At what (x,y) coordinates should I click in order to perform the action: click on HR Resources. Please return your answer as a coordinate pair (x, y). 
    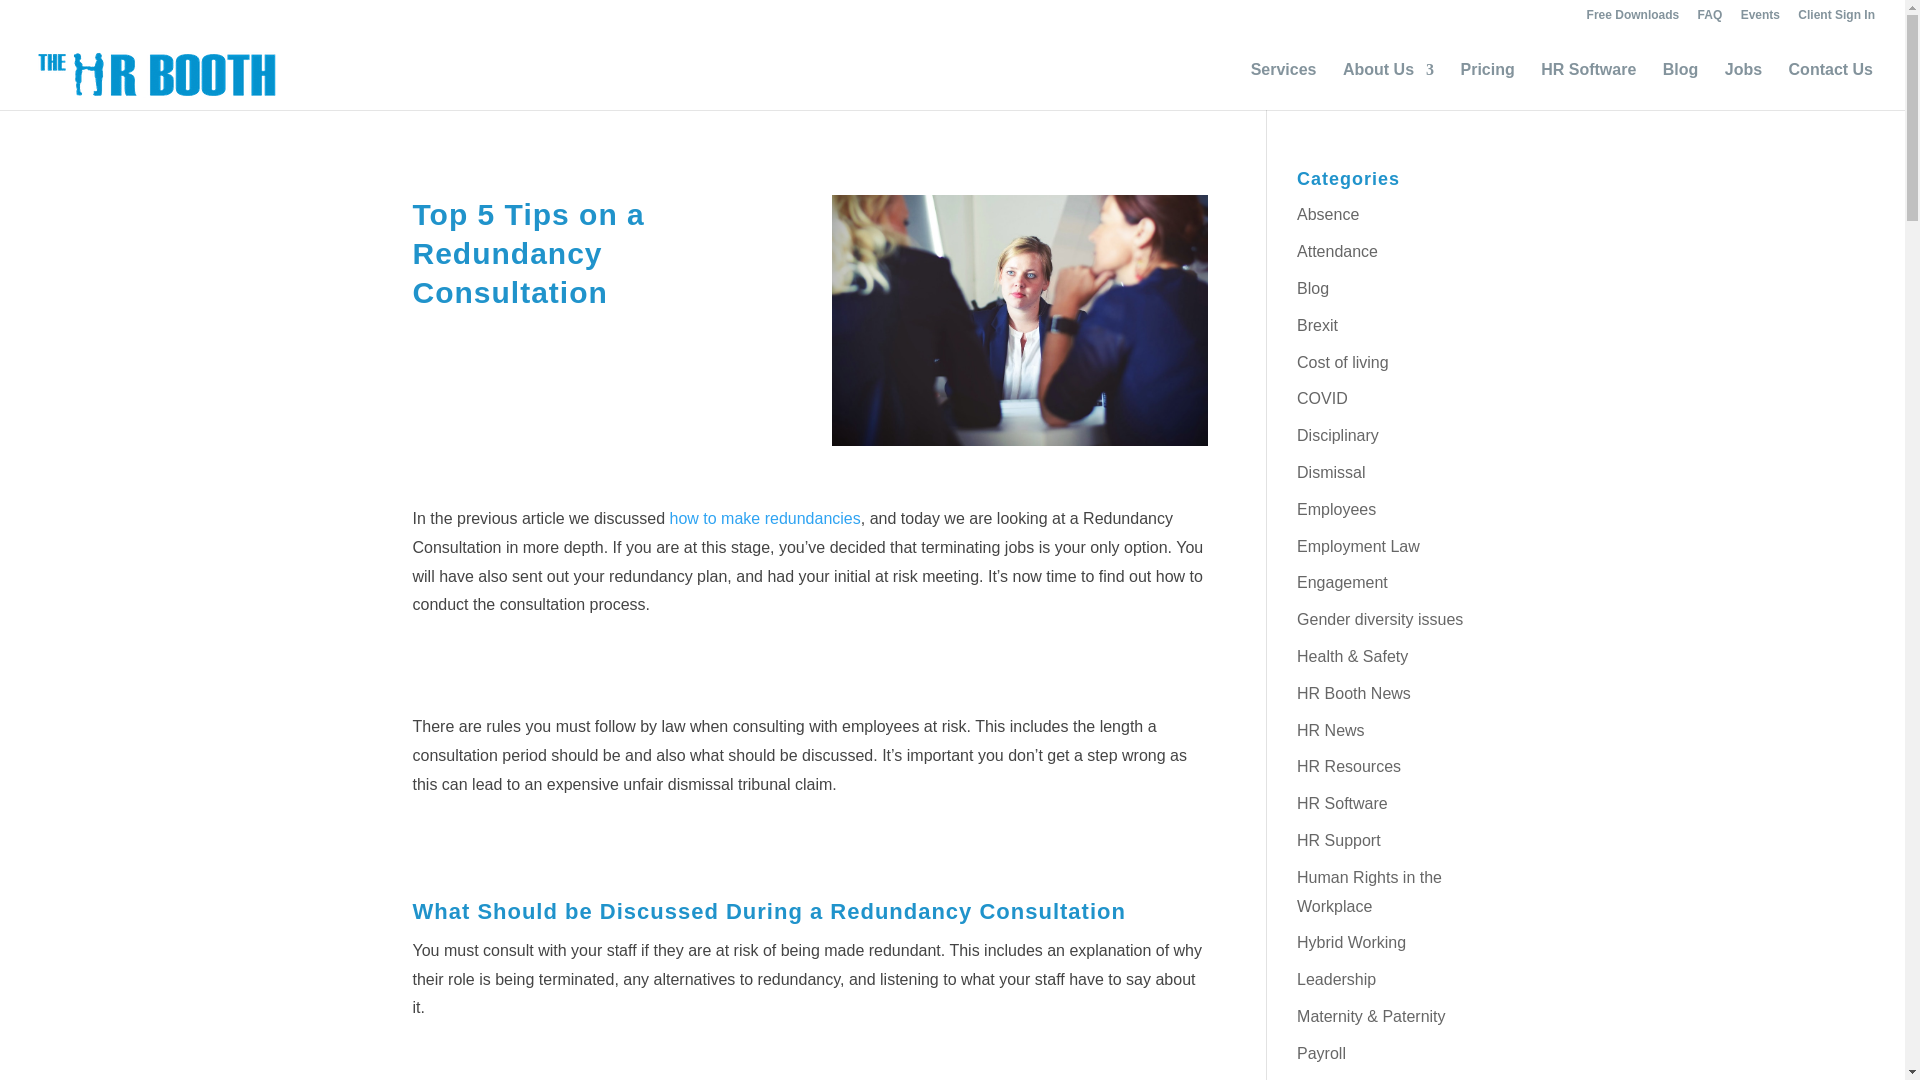
    Looking at the image, I should click on (1349, 766).